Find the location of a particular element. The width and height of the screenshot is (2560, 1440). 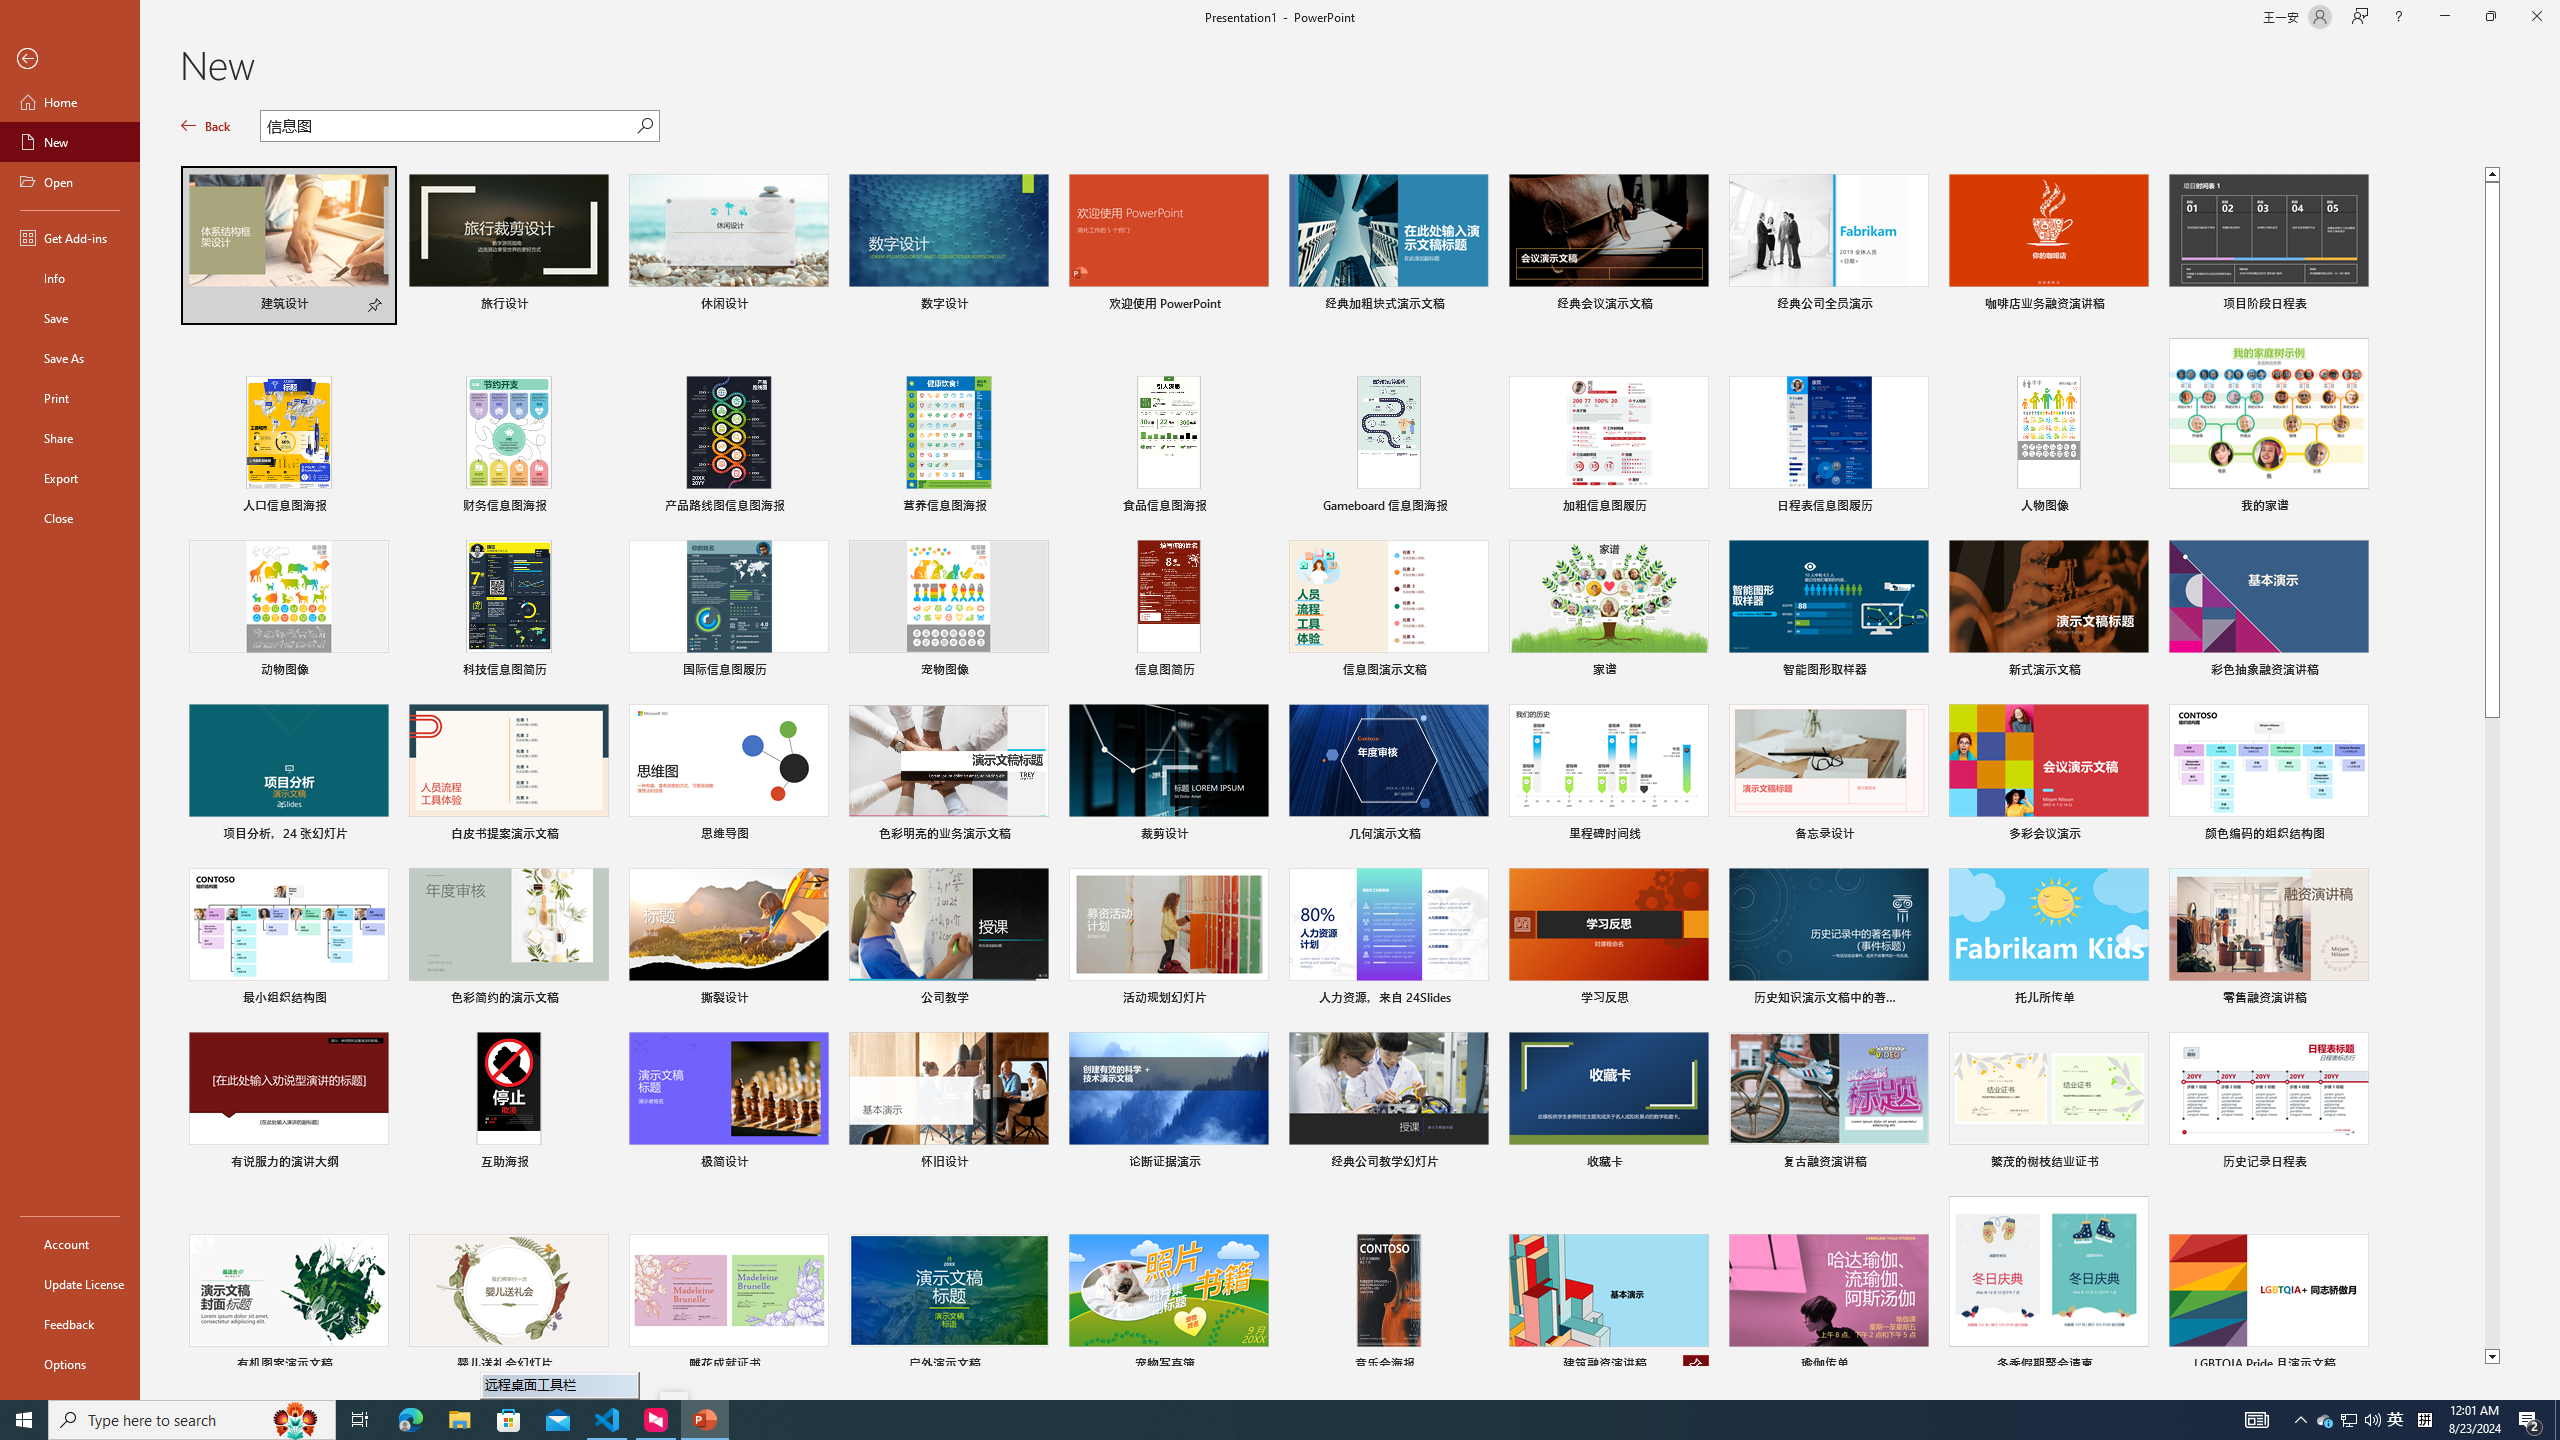

Back is located at coordinates (206, 126).